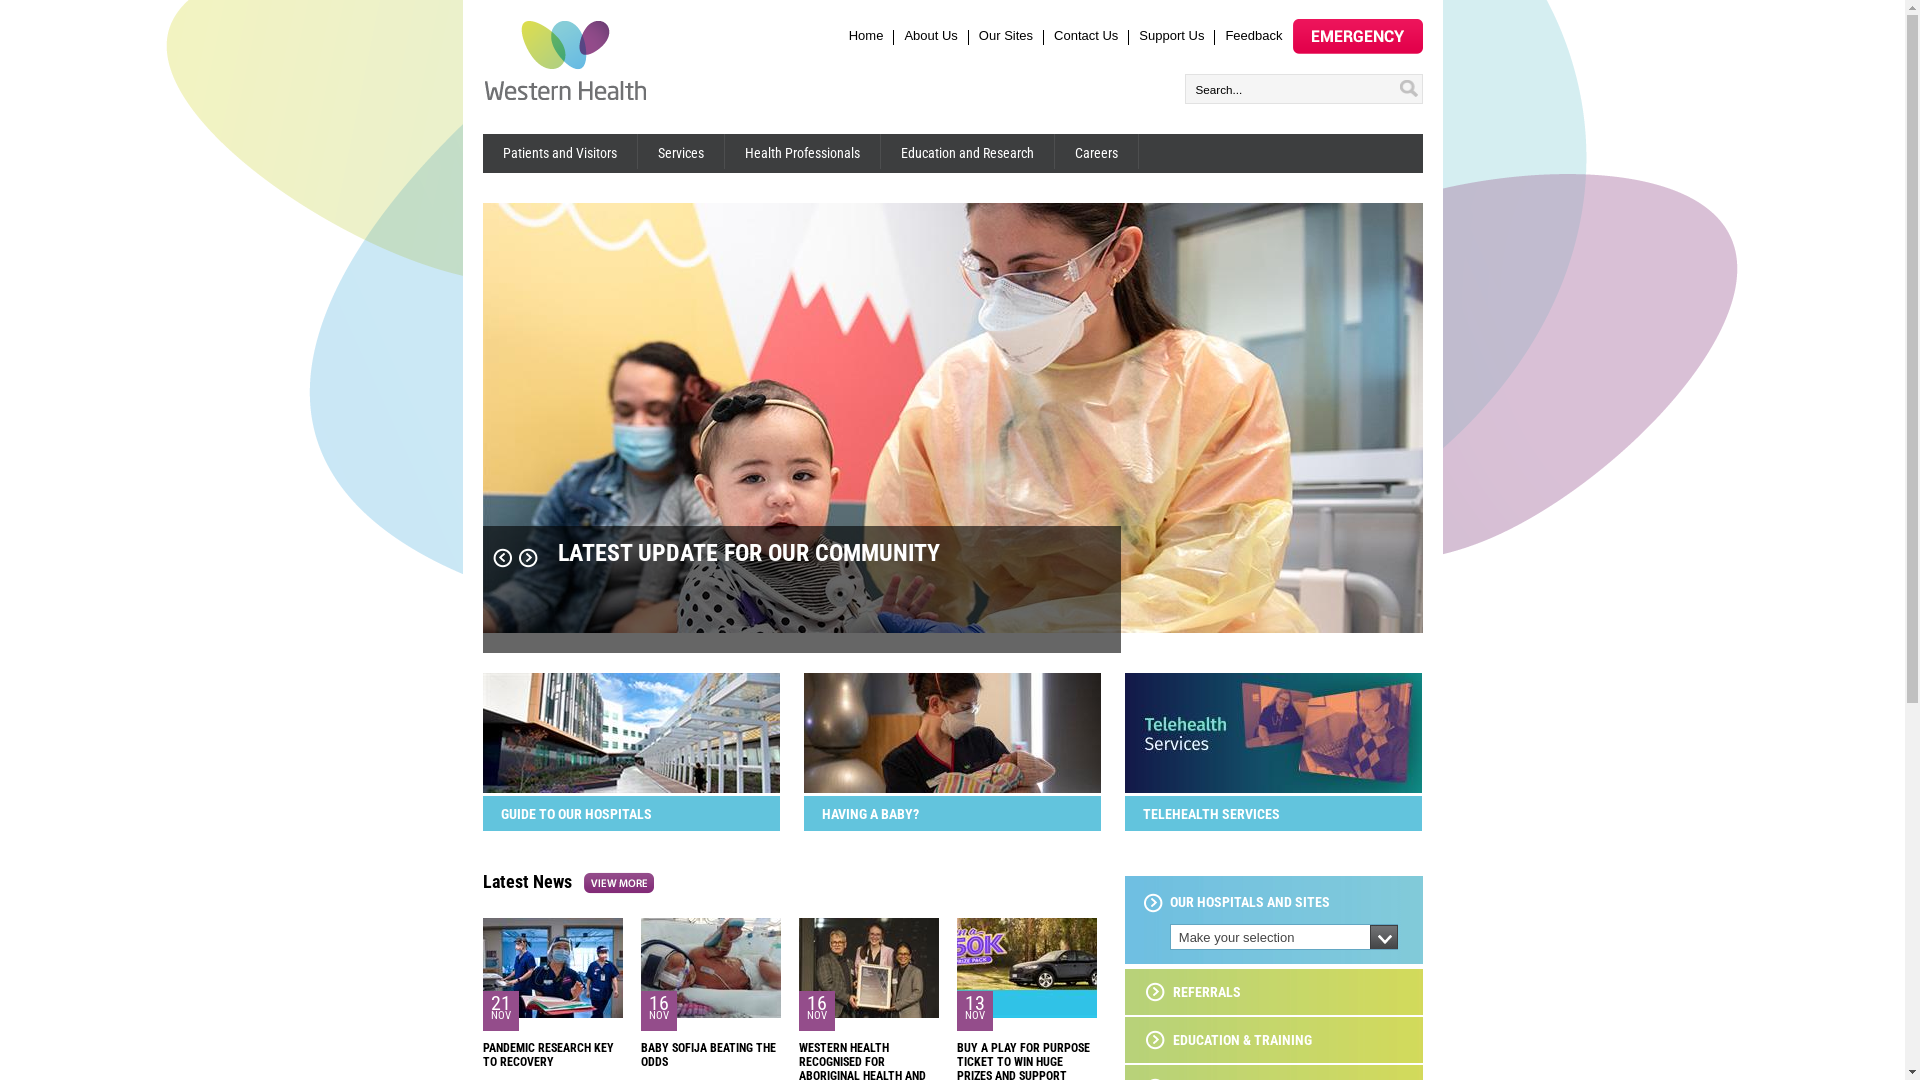 This screenshot has width=1920, height=1080. What do you see at coordinates (560, 152) in the screenshot?
I see `Patients and Visitors` at bounding box center [560, 152].